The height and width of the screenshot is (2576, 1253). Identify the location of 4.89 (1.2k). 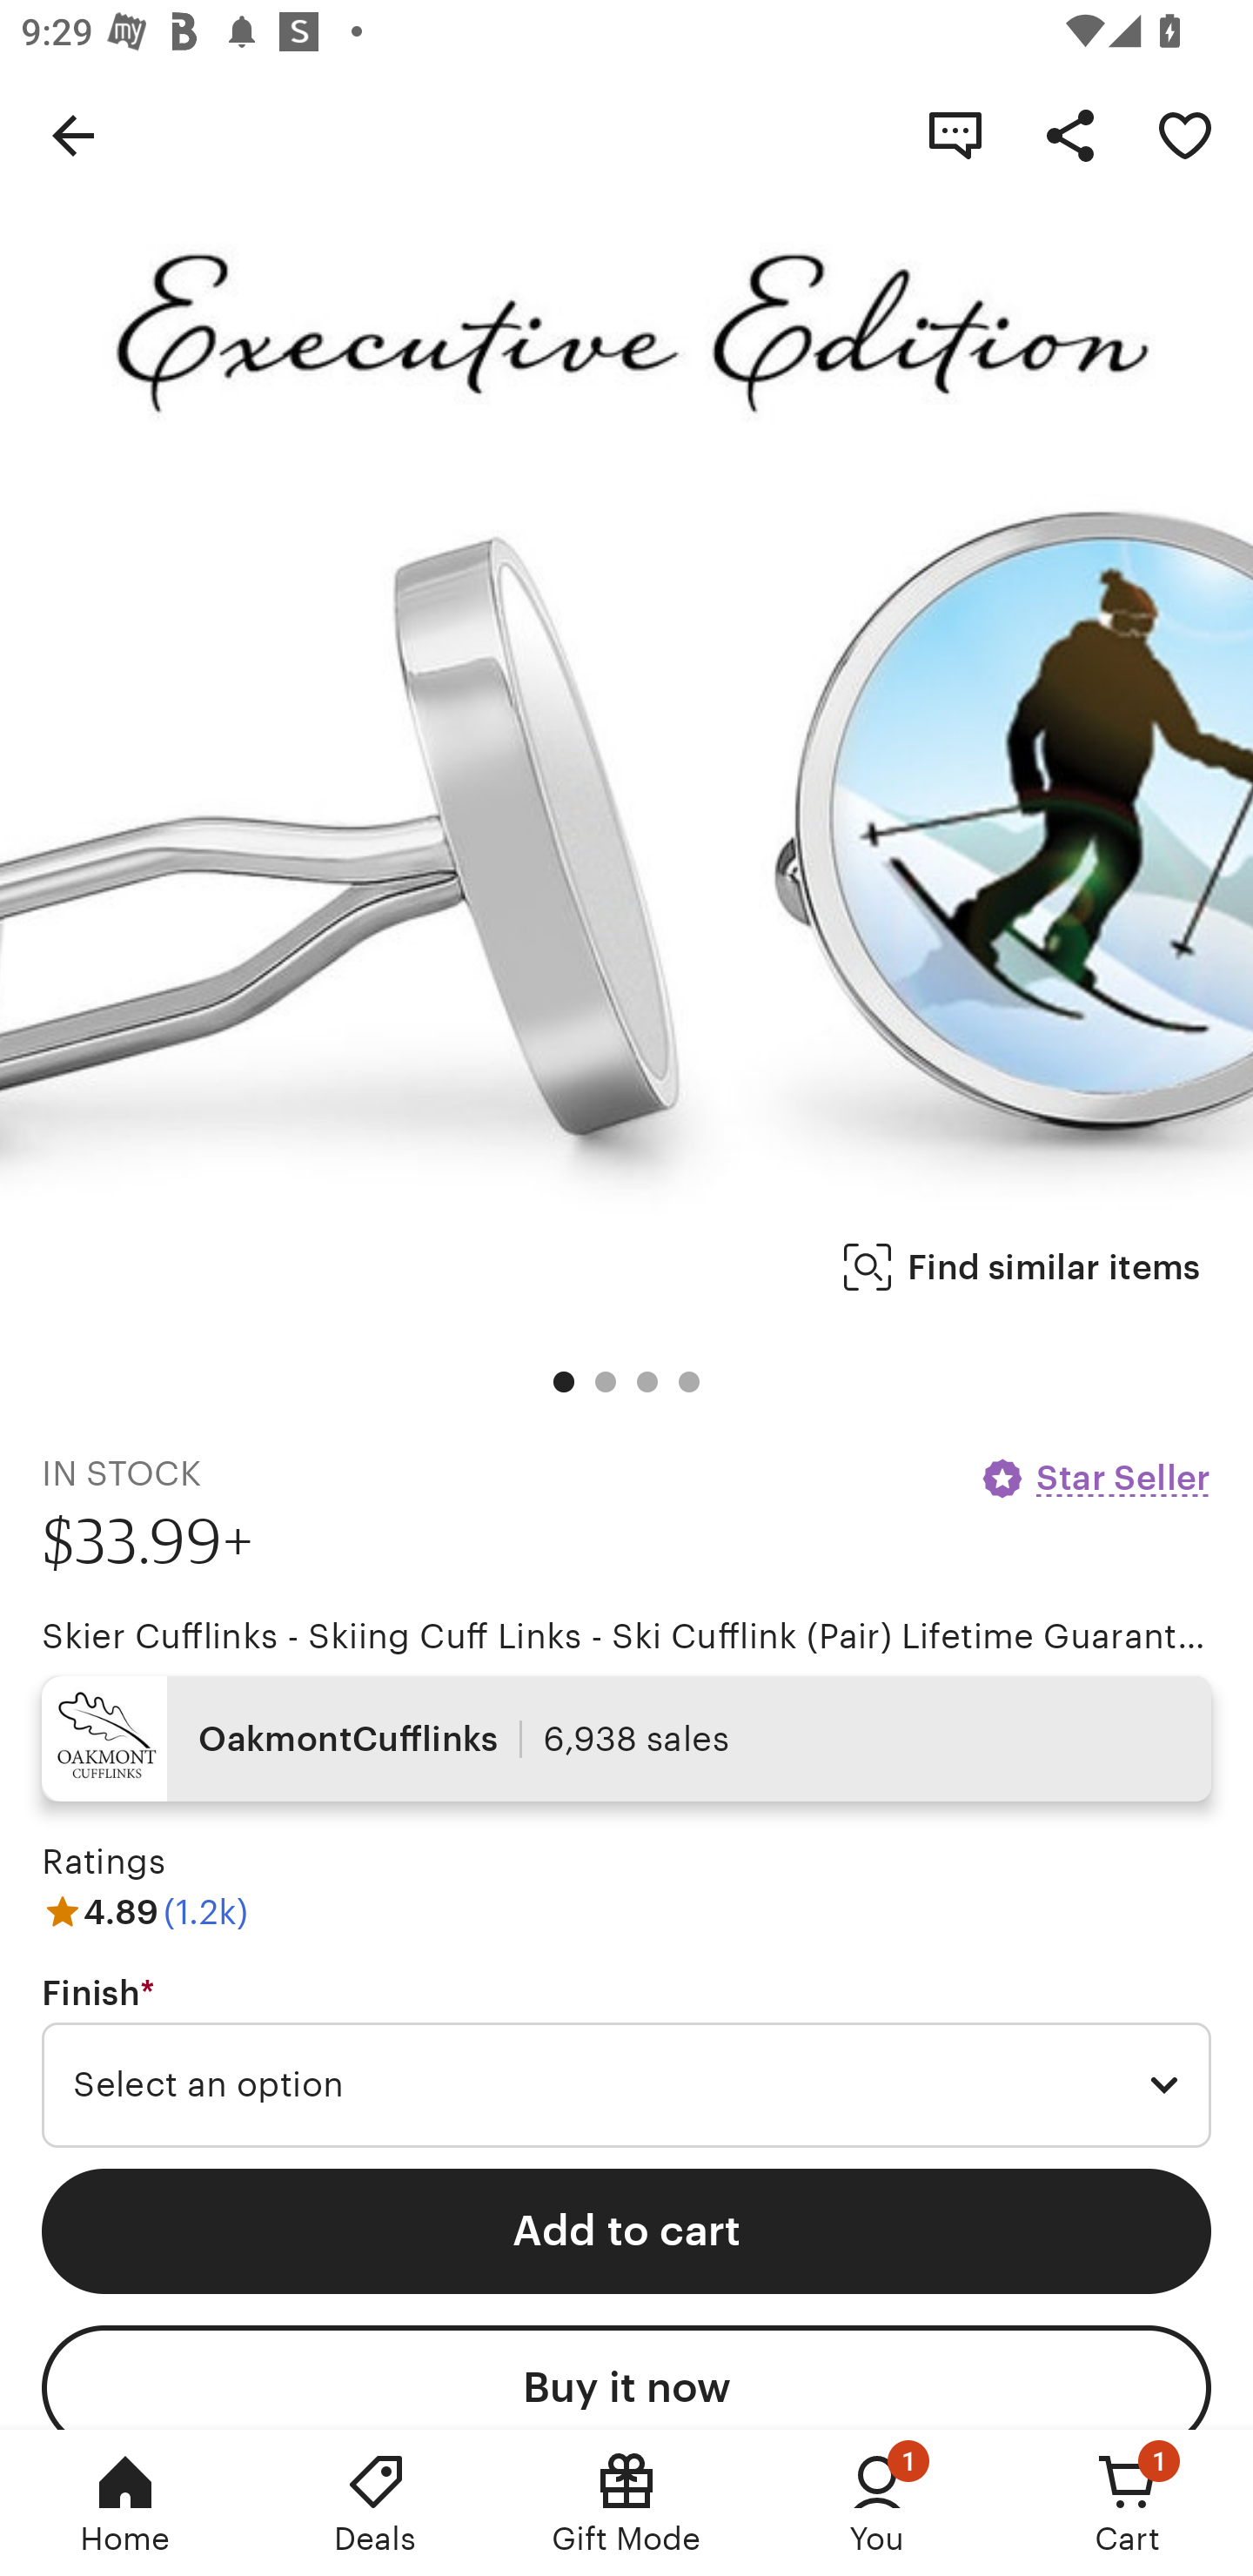
(144, 1911).